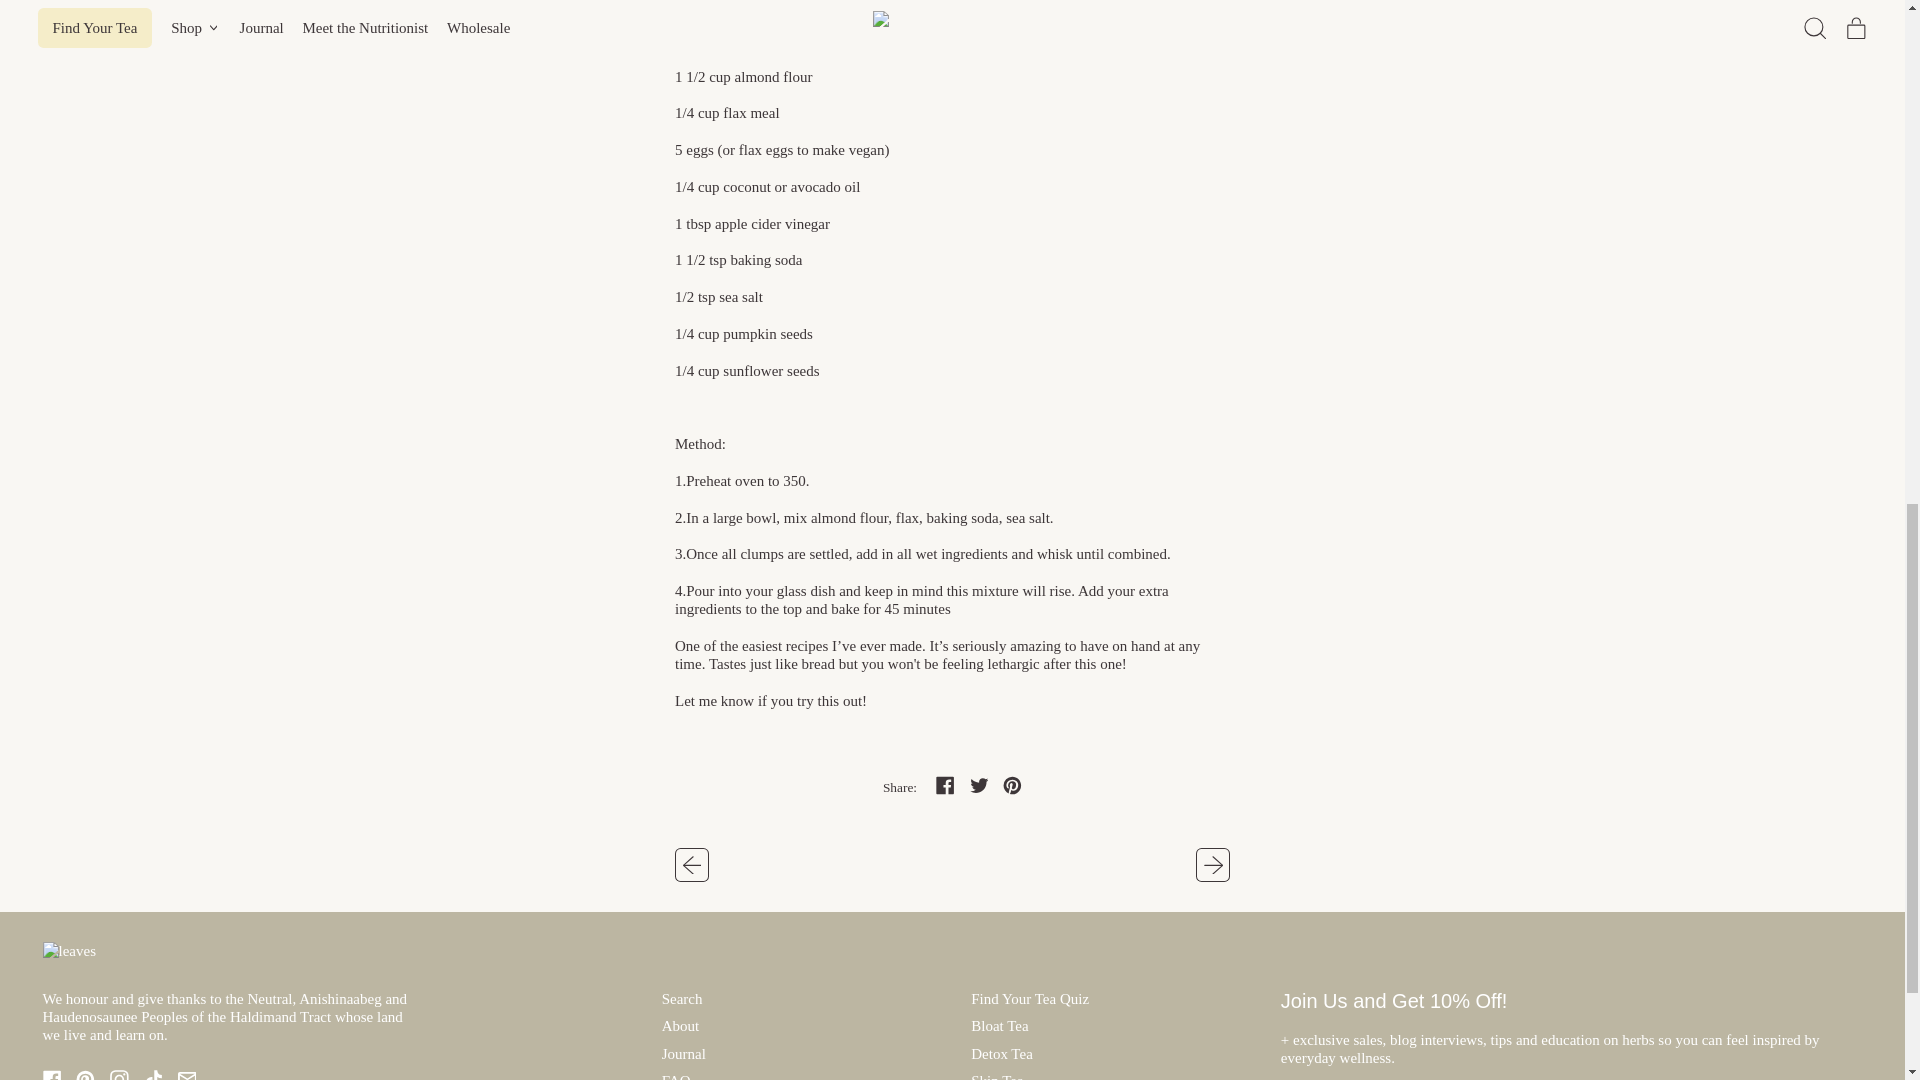 This screenshot has height=1080, width=1920. I want to click on FAQ, so click(676, 1076).